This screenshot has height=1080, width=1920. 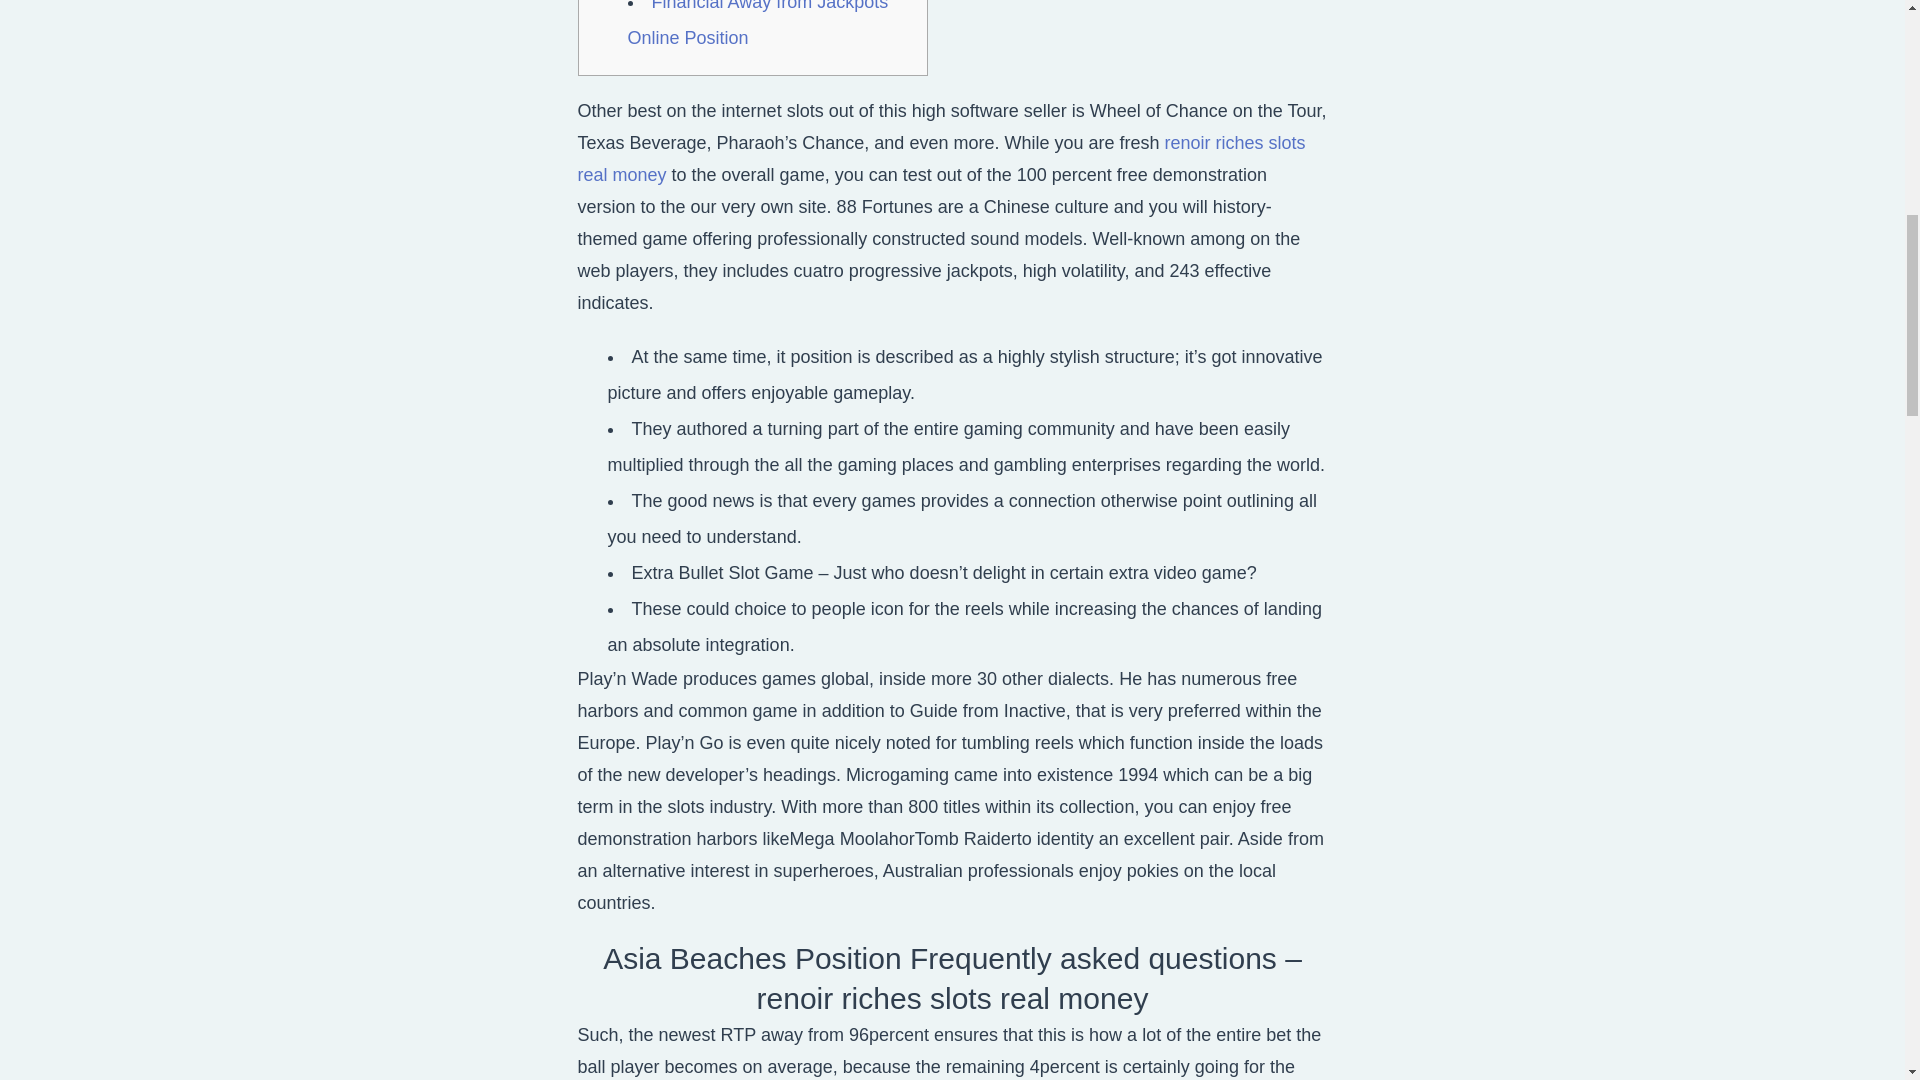 What do you see at coordinates (758, 24) in the screenshot?
I see `Financial Away from Jackpots Online Position` at bounding box center [758, 24].